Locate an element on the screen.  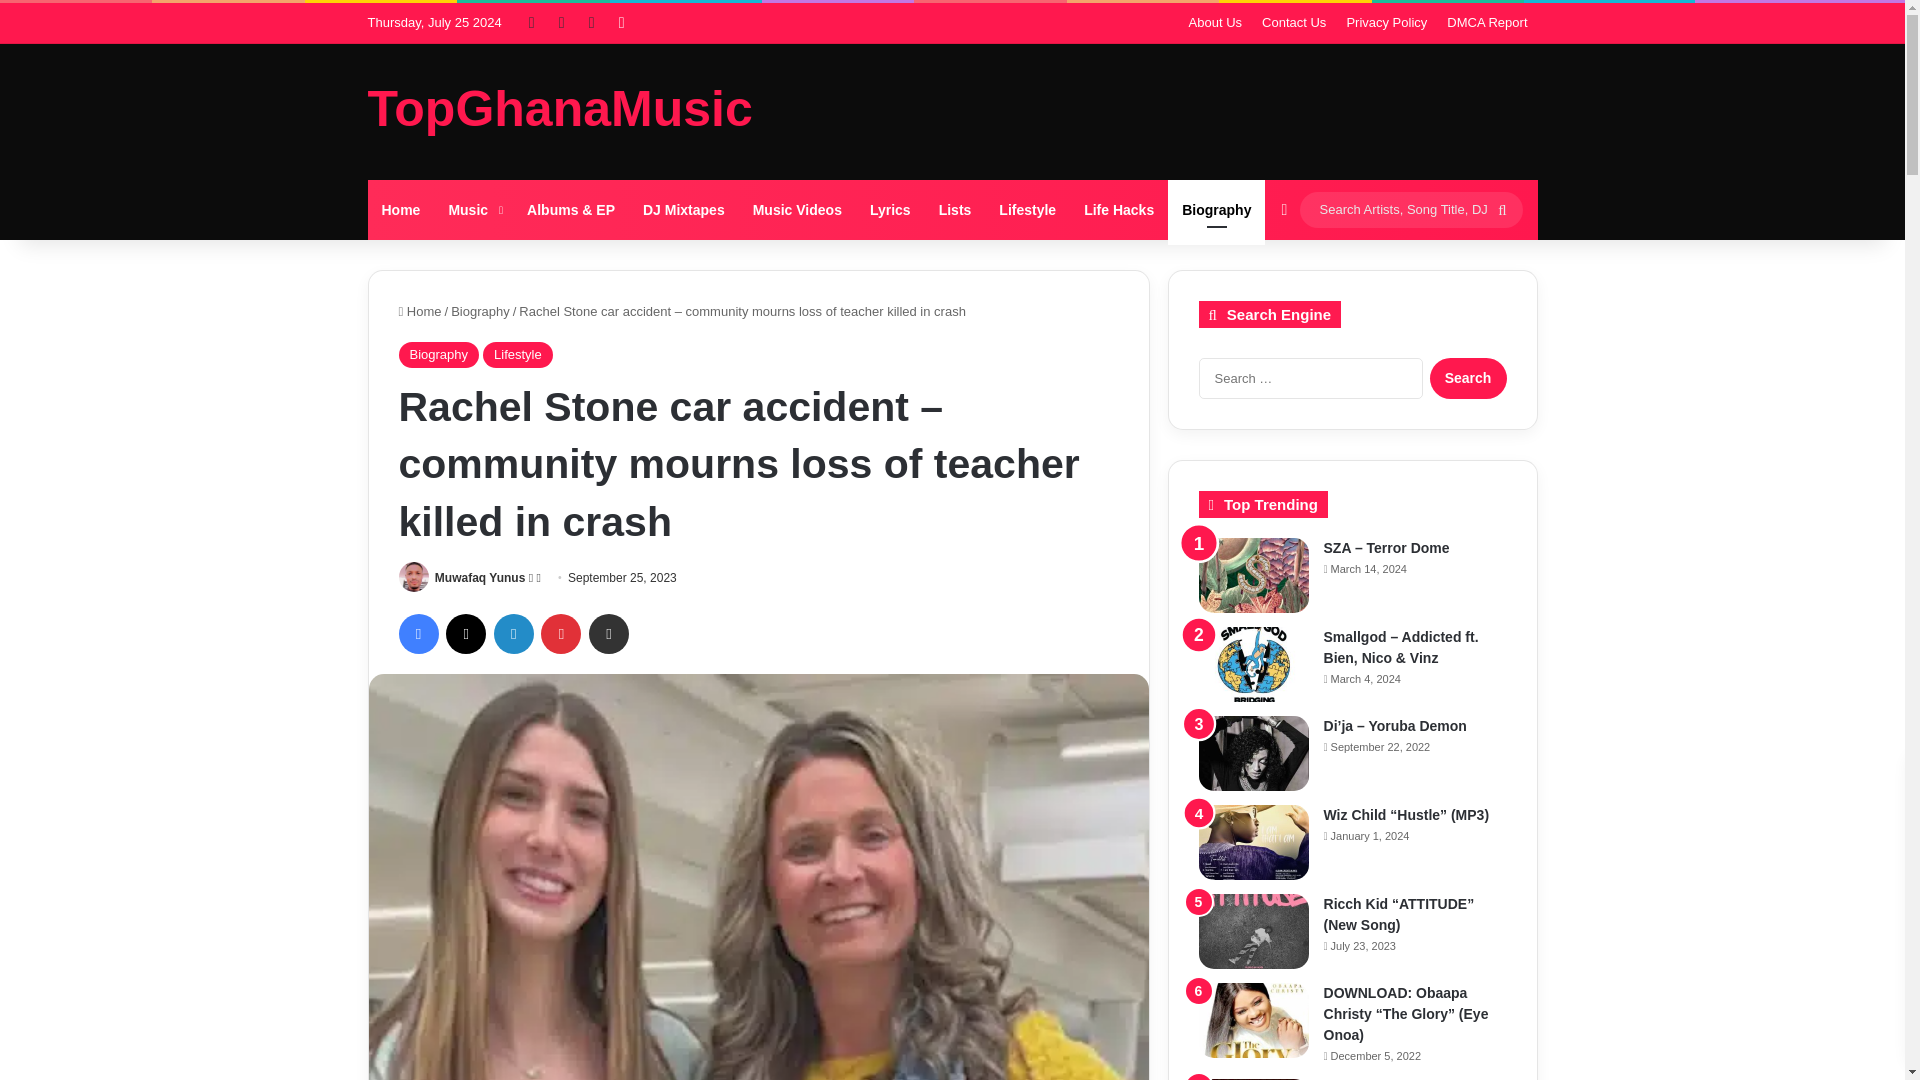
Biography is located at coordinates (480, 310).